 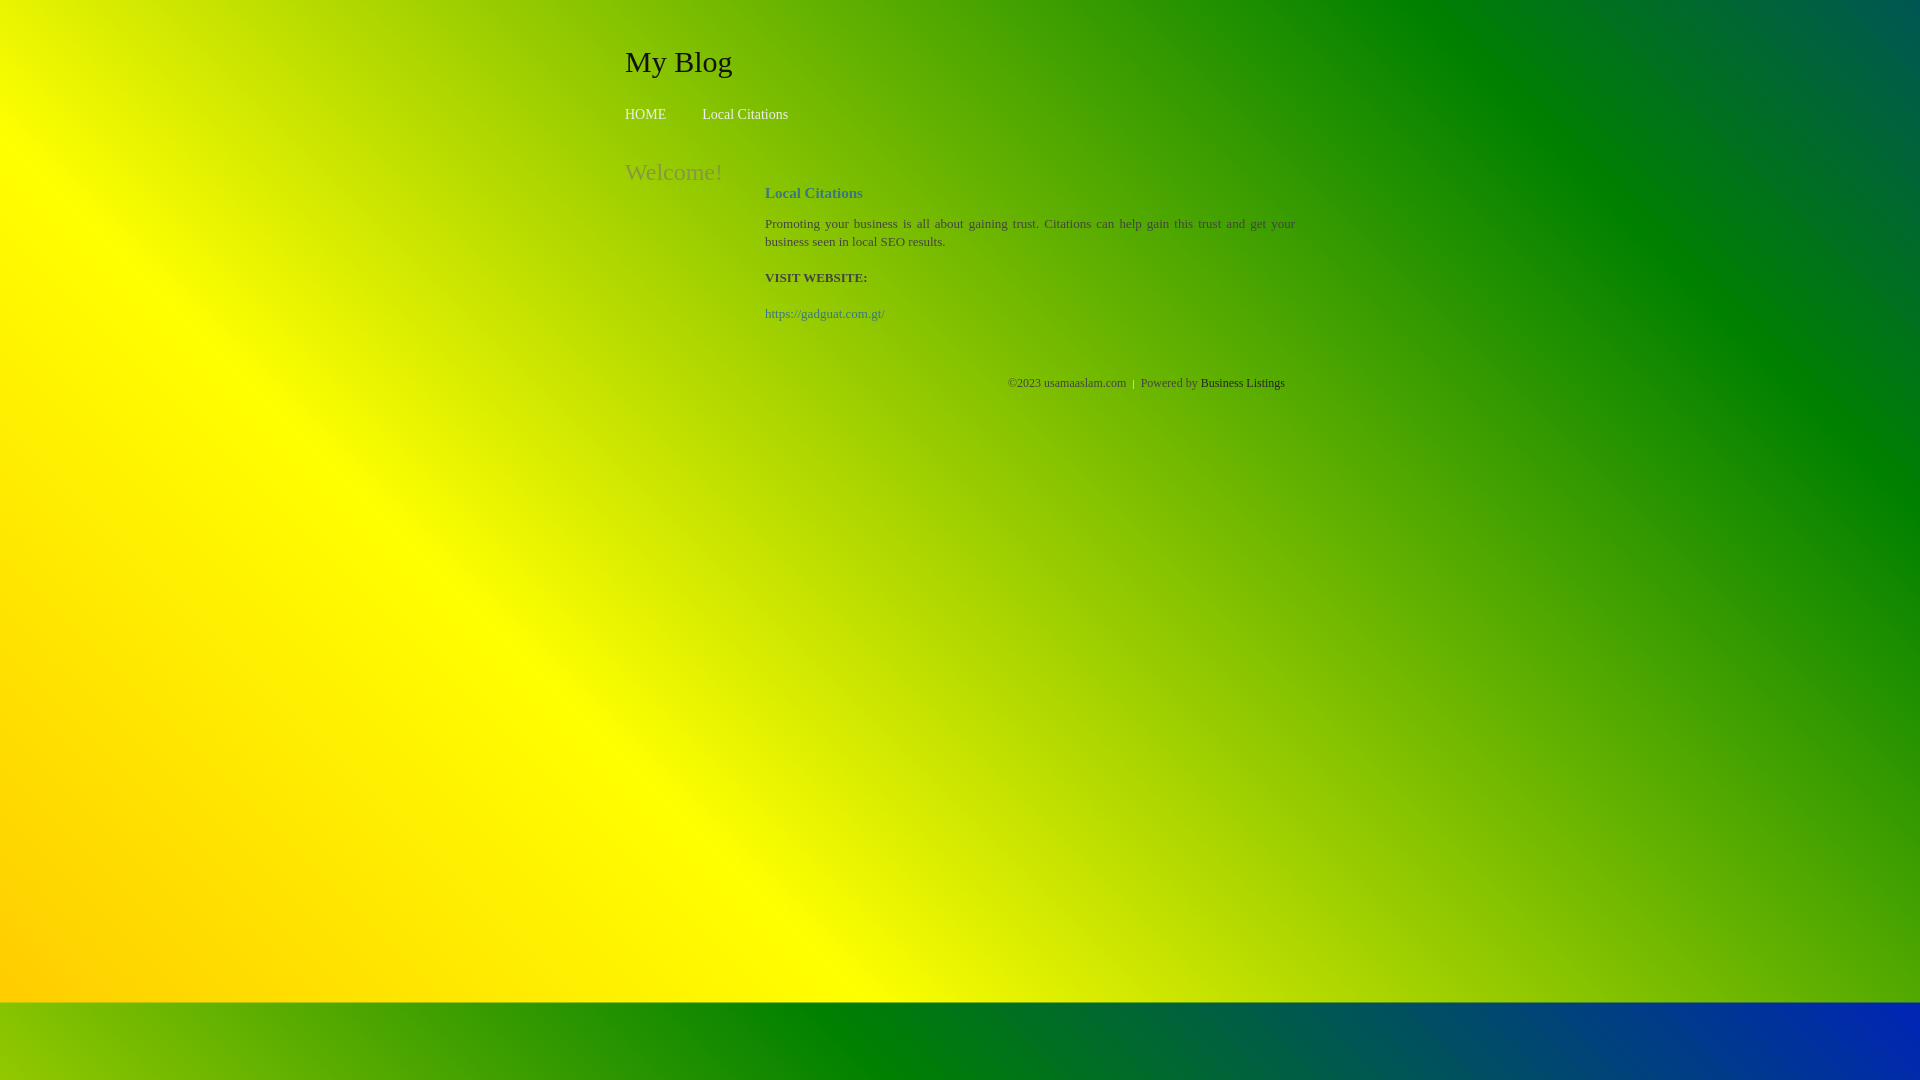 I want to click on Business Listings, so click(x=1243, y=383).